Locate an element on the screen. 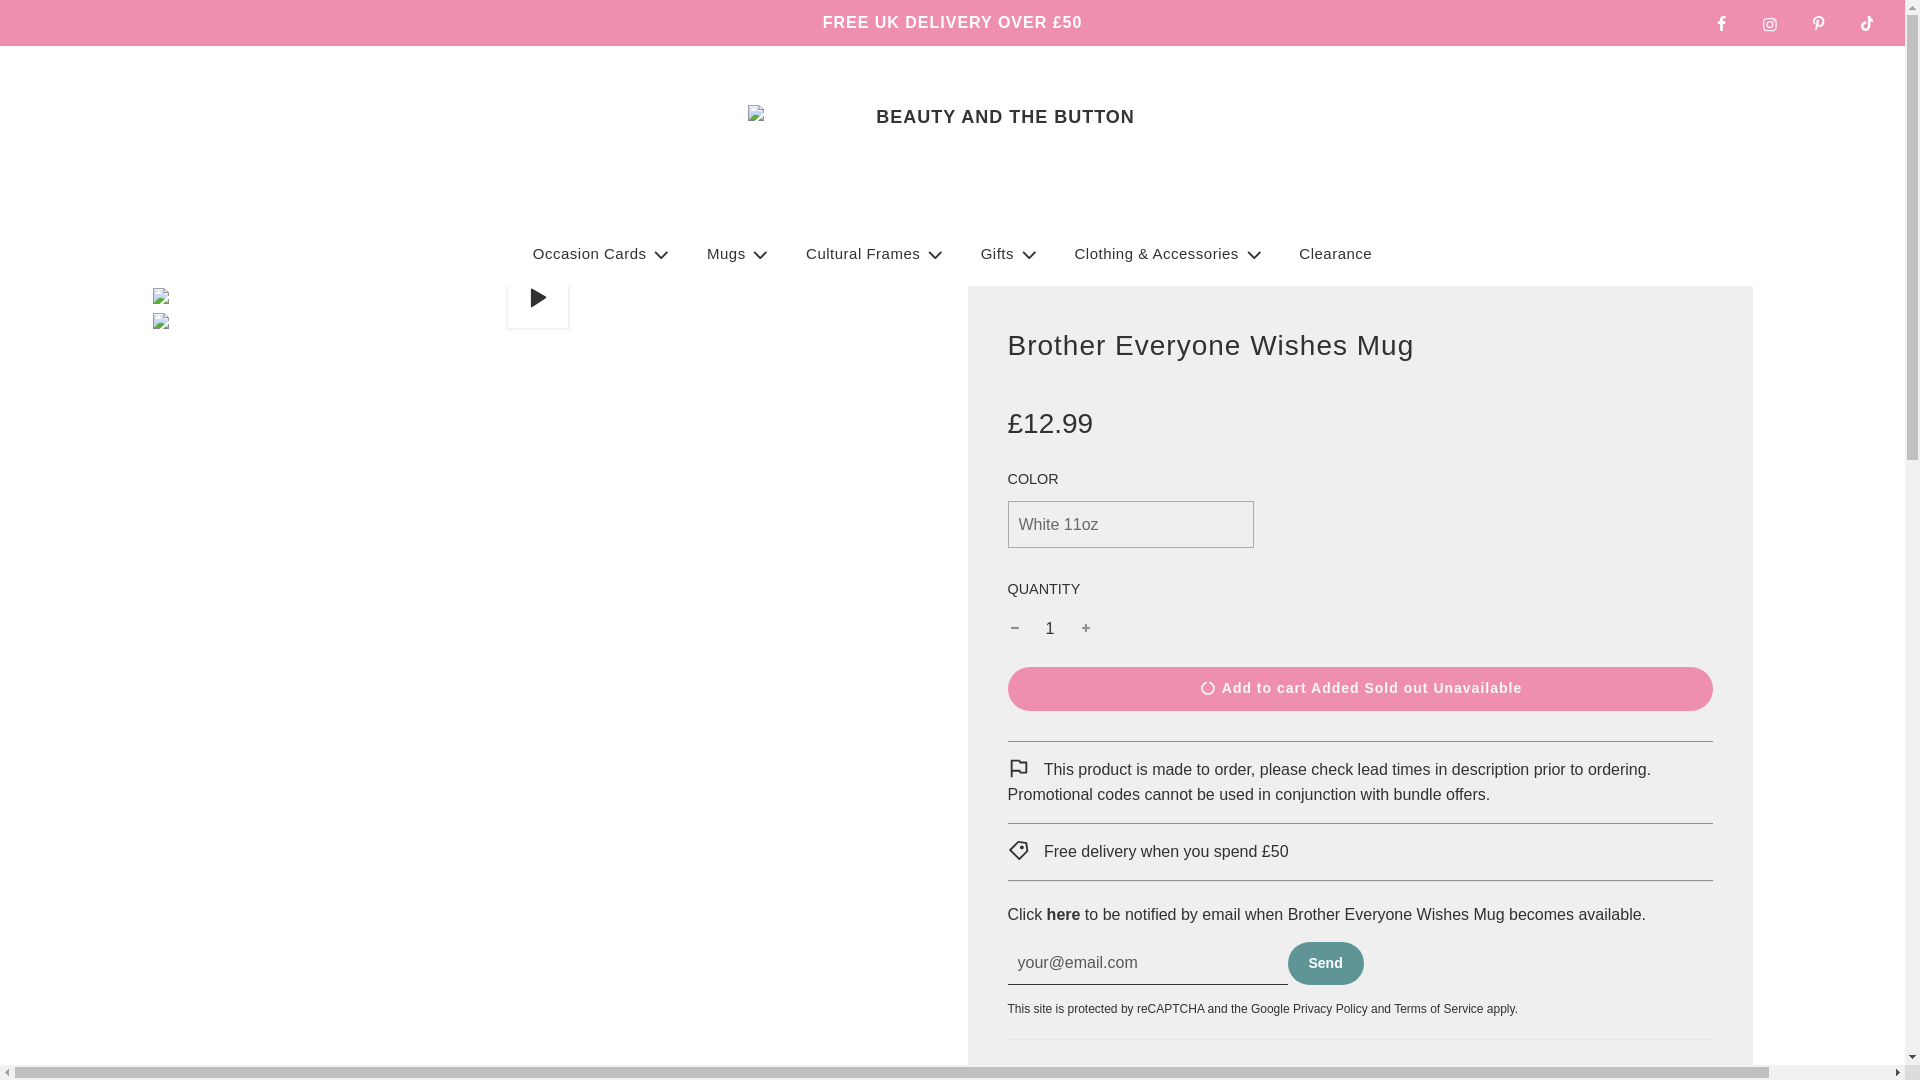  1 is located at coordinates (1050, 628).